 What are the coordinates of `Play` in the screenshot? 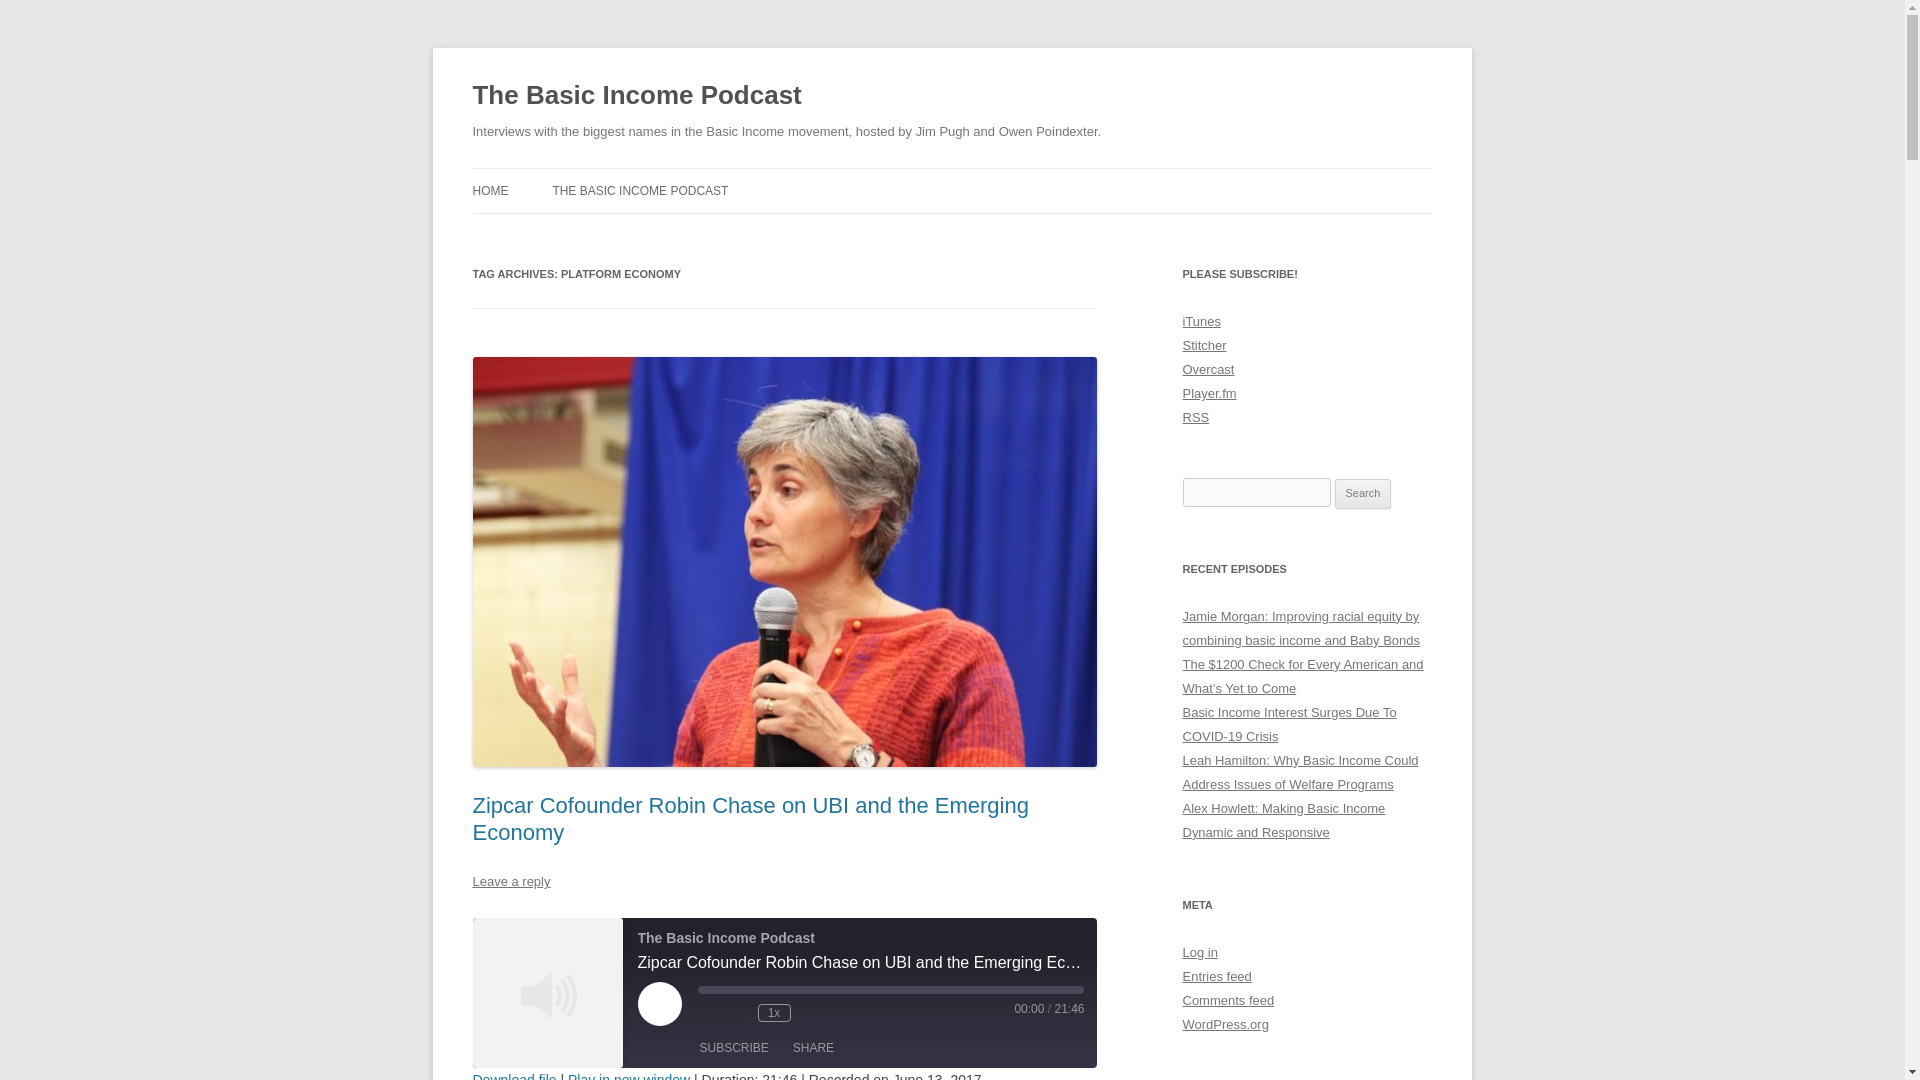 It's located at (659, 1004).